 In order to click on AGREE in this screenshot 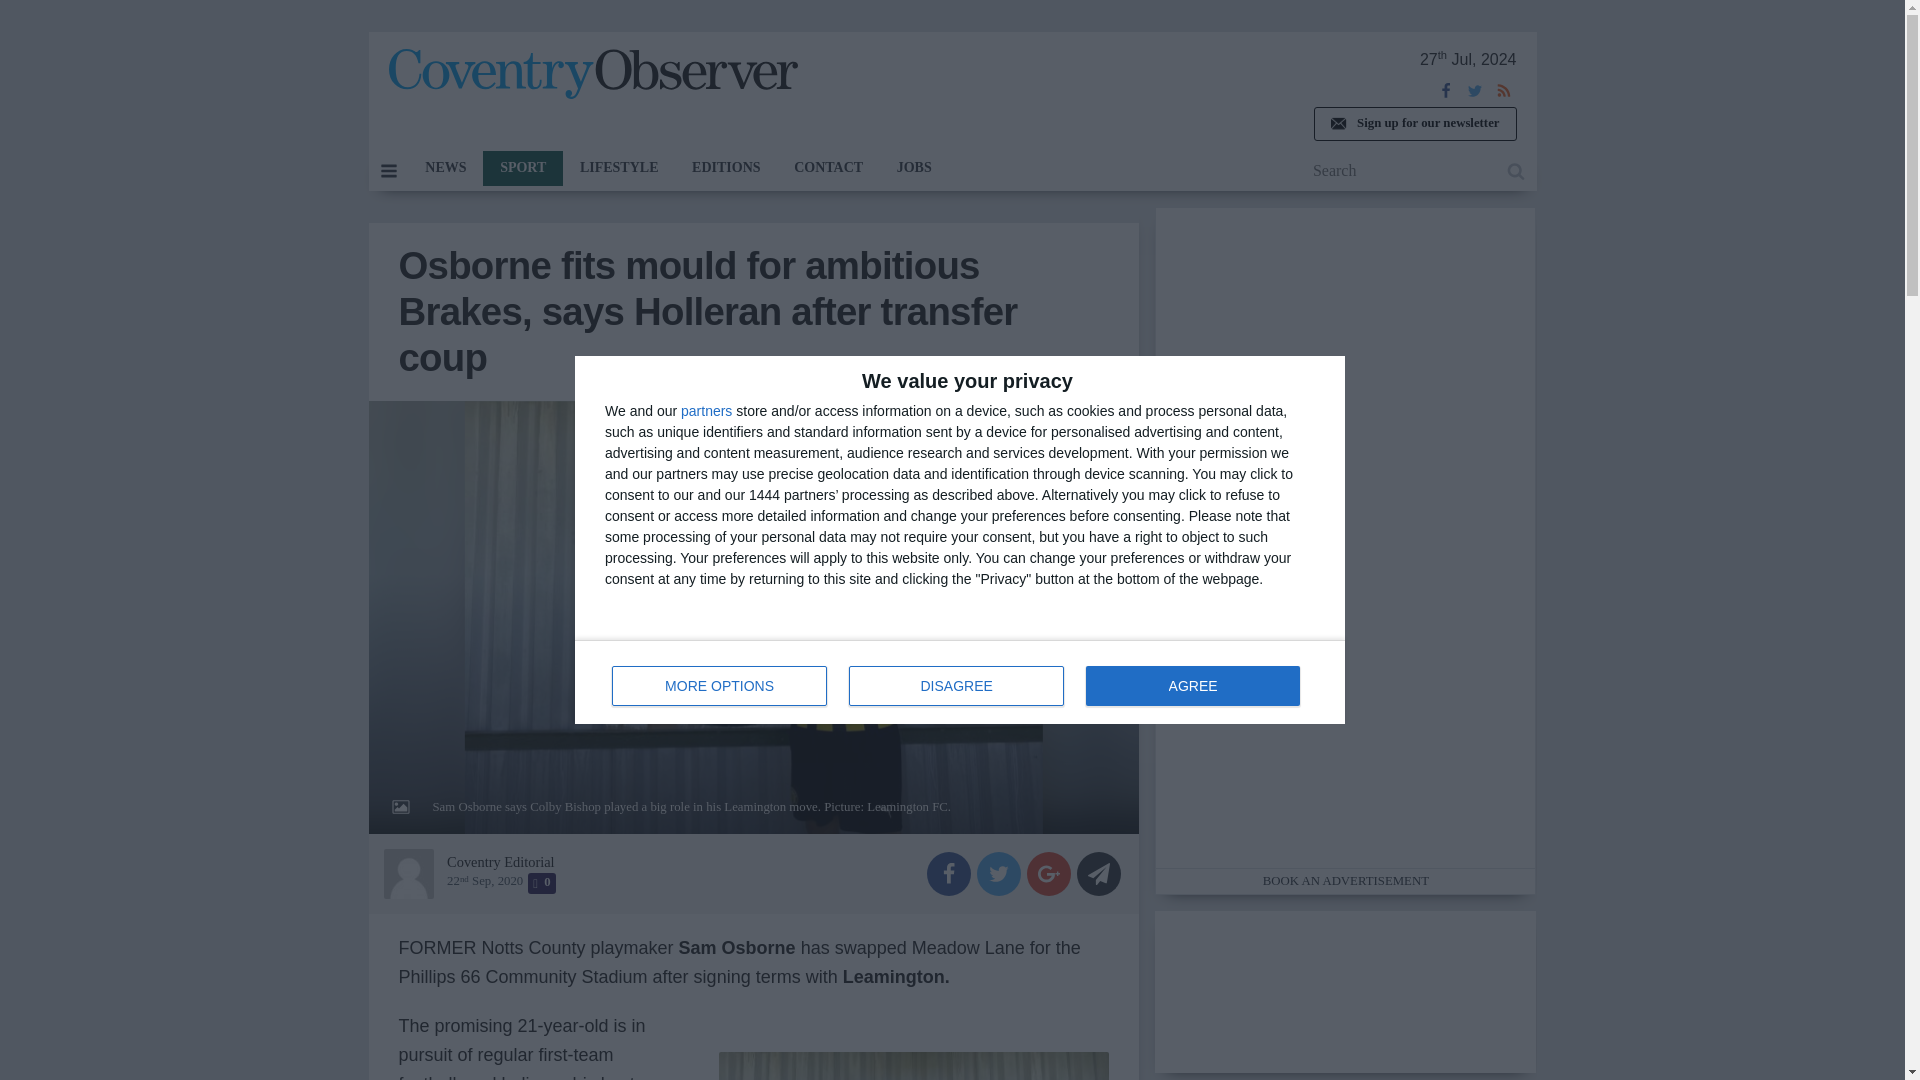, I will do `click(1192, 686)`.